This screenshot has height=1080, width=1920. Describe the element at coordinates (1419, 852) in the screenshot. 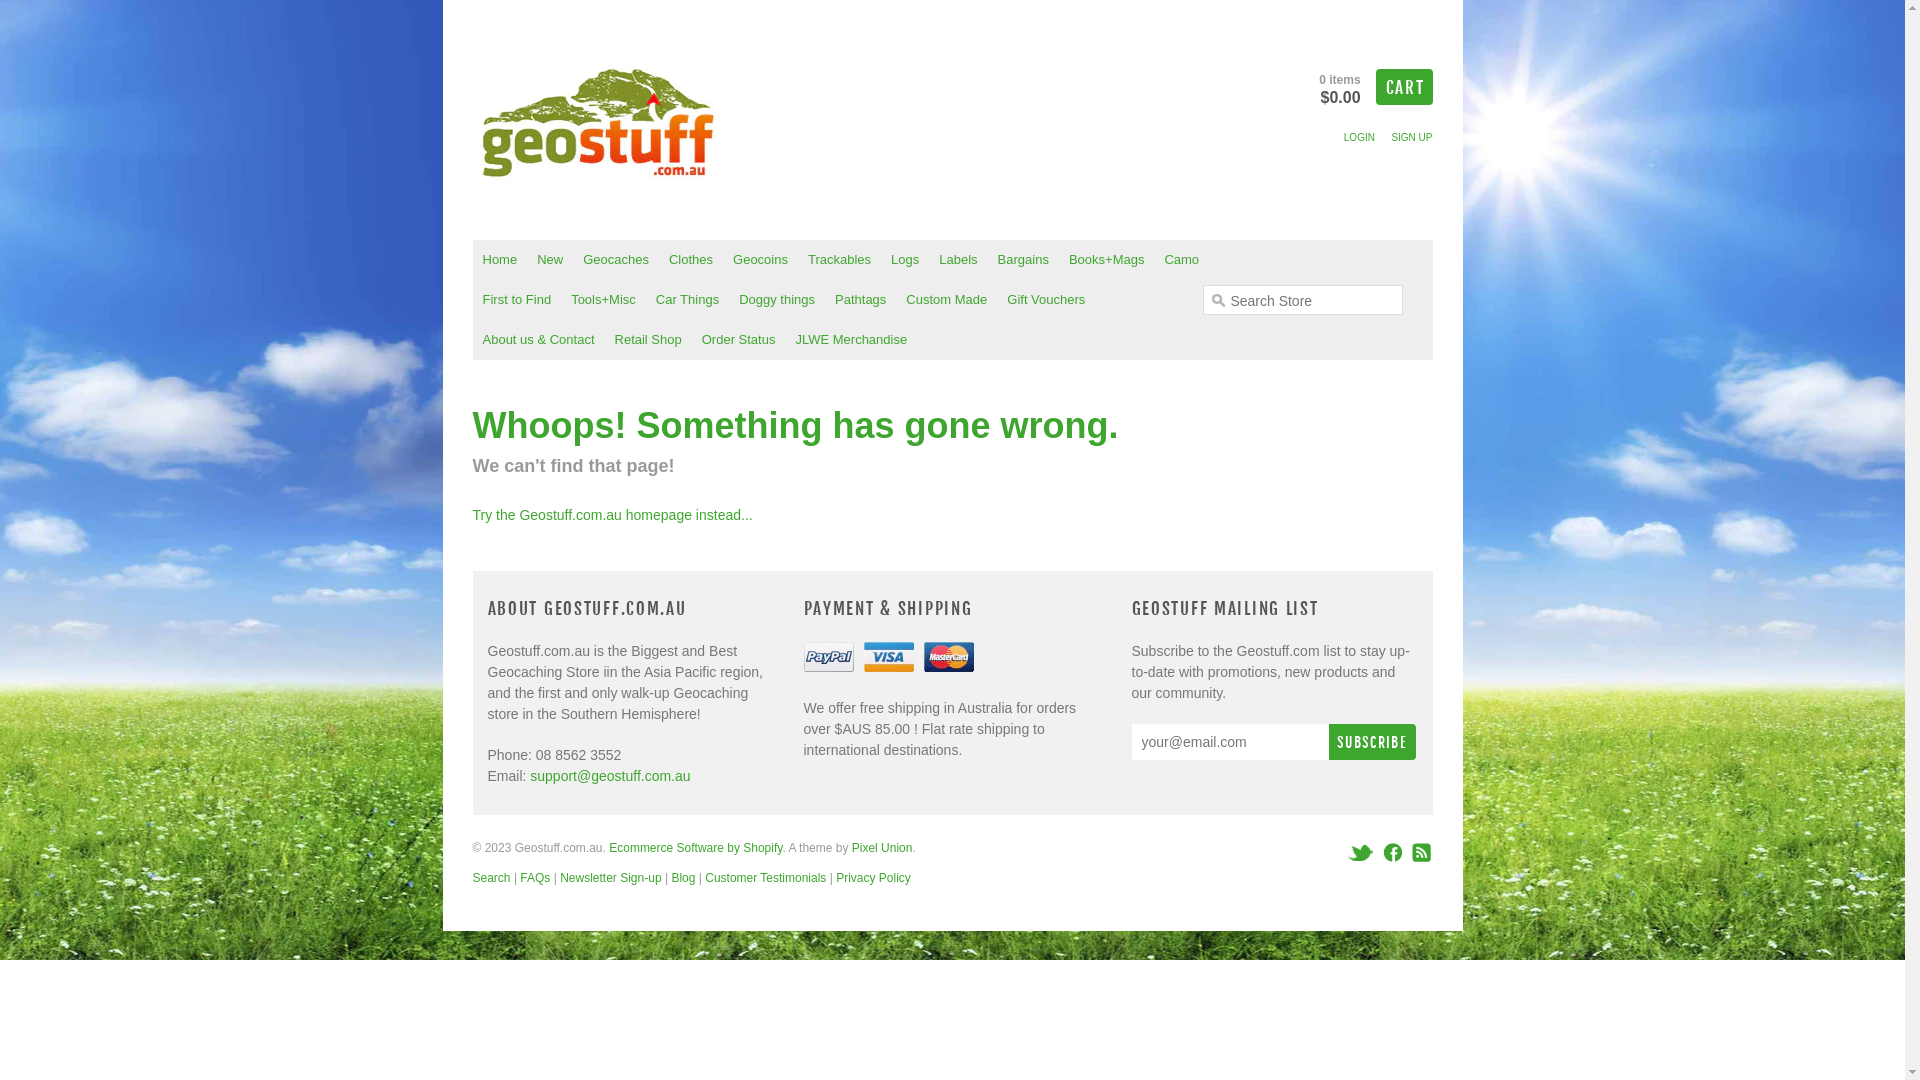

I see `RSS` at that location.